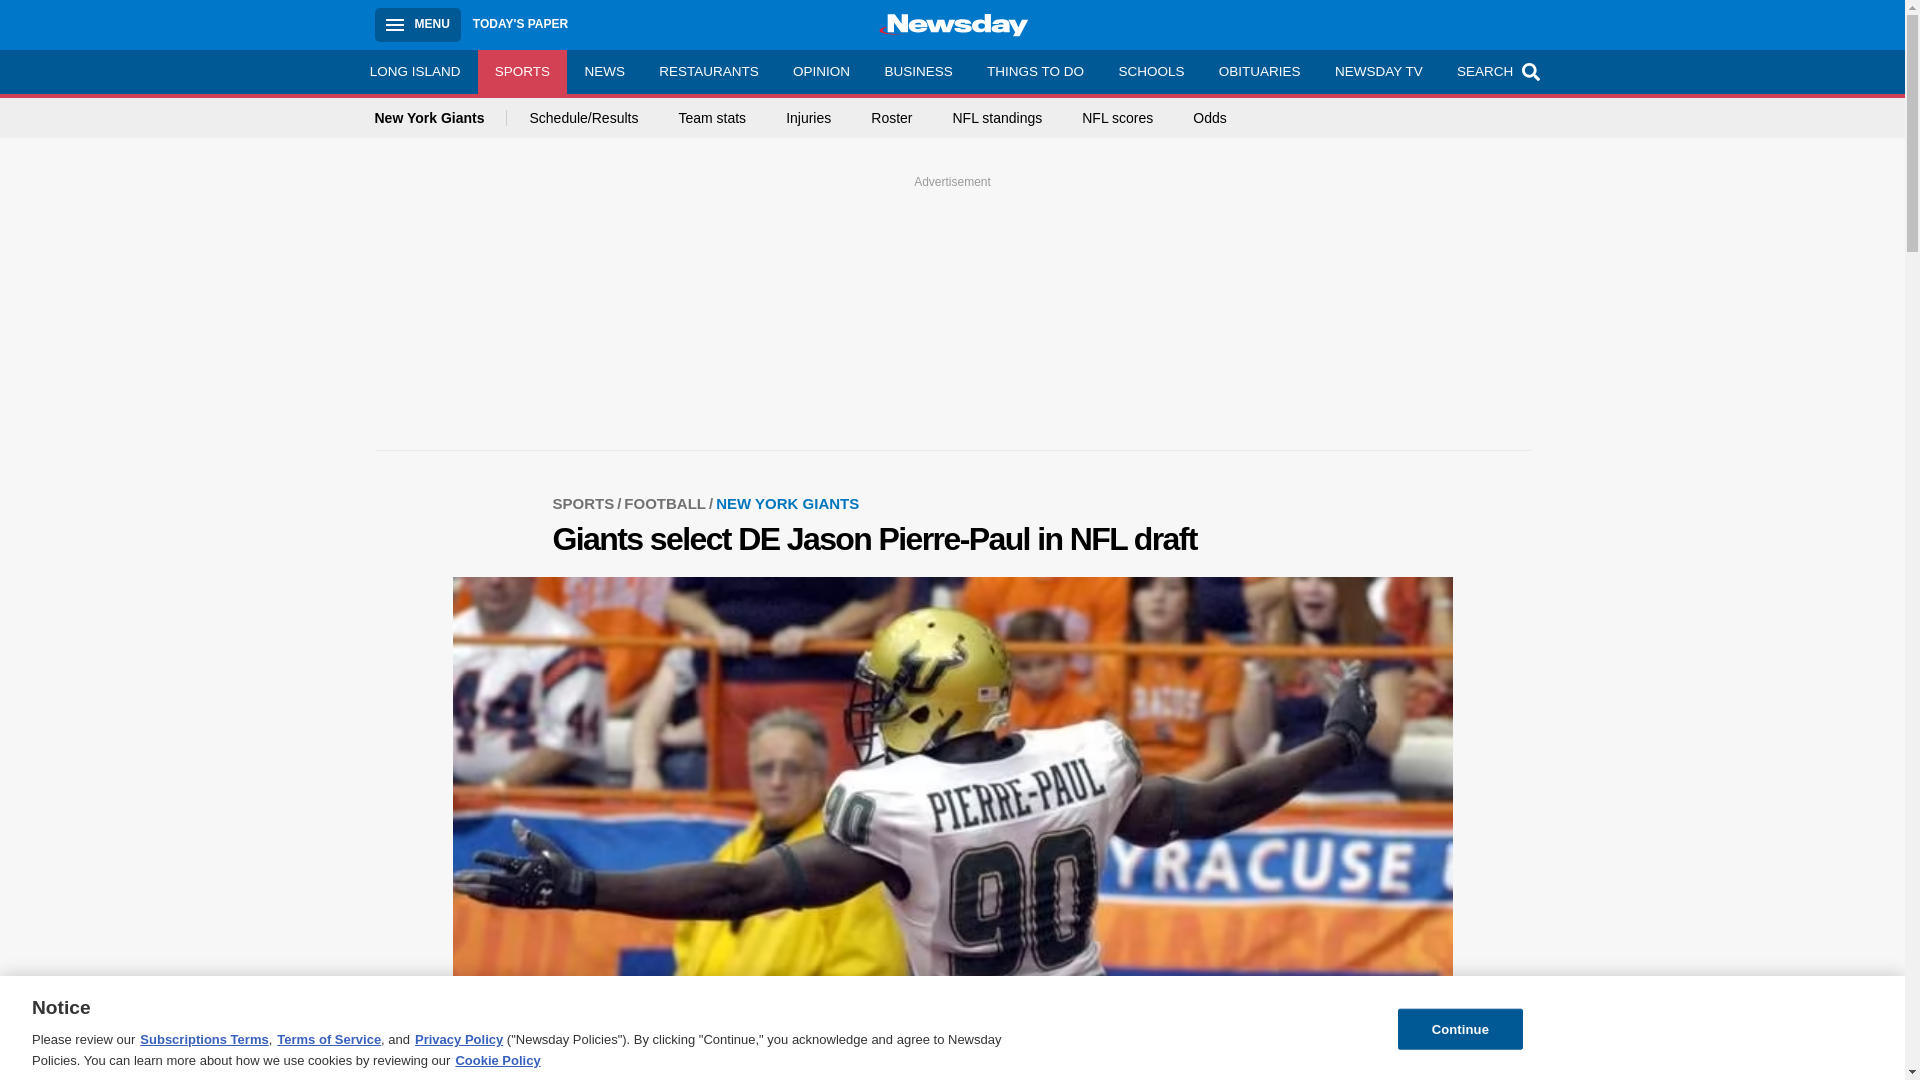 Image resolution: width=1920 pixels, height=1080 pixels. I want to click on OPINION, so click(821, 71).